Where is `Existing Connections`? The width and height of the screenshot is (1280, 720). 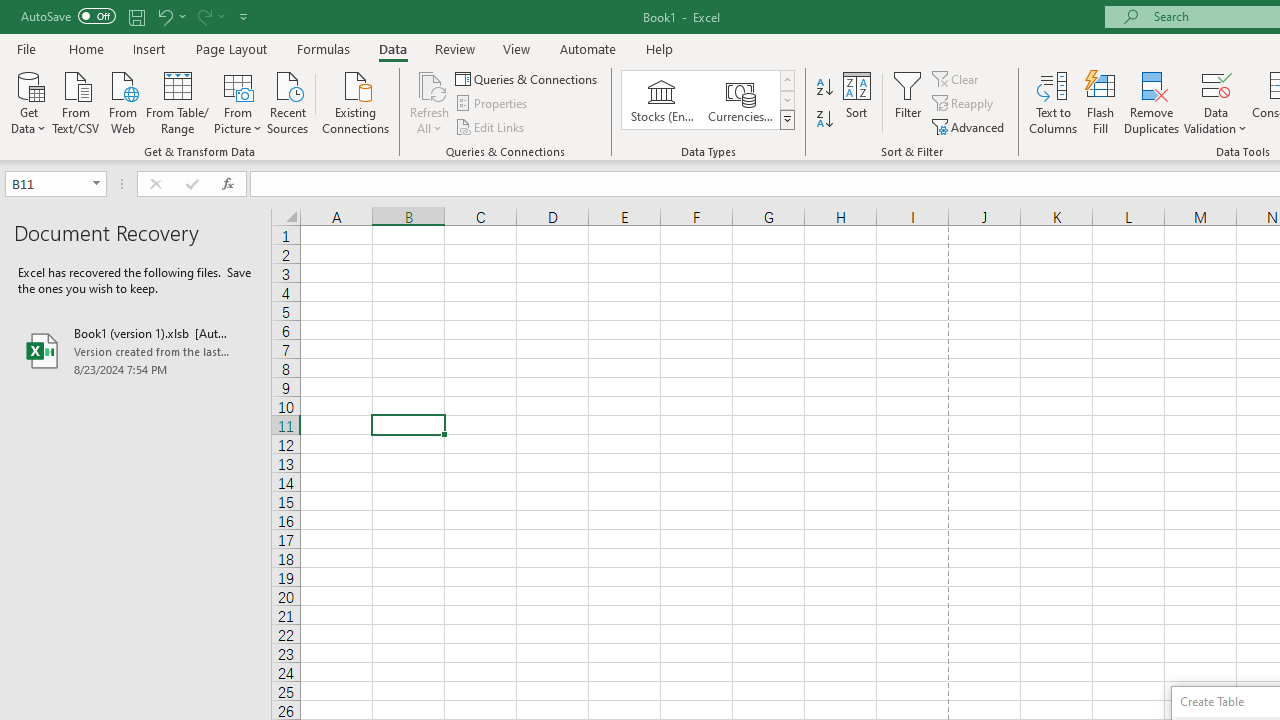
Existing Connections is located at coordinates (356, 101).